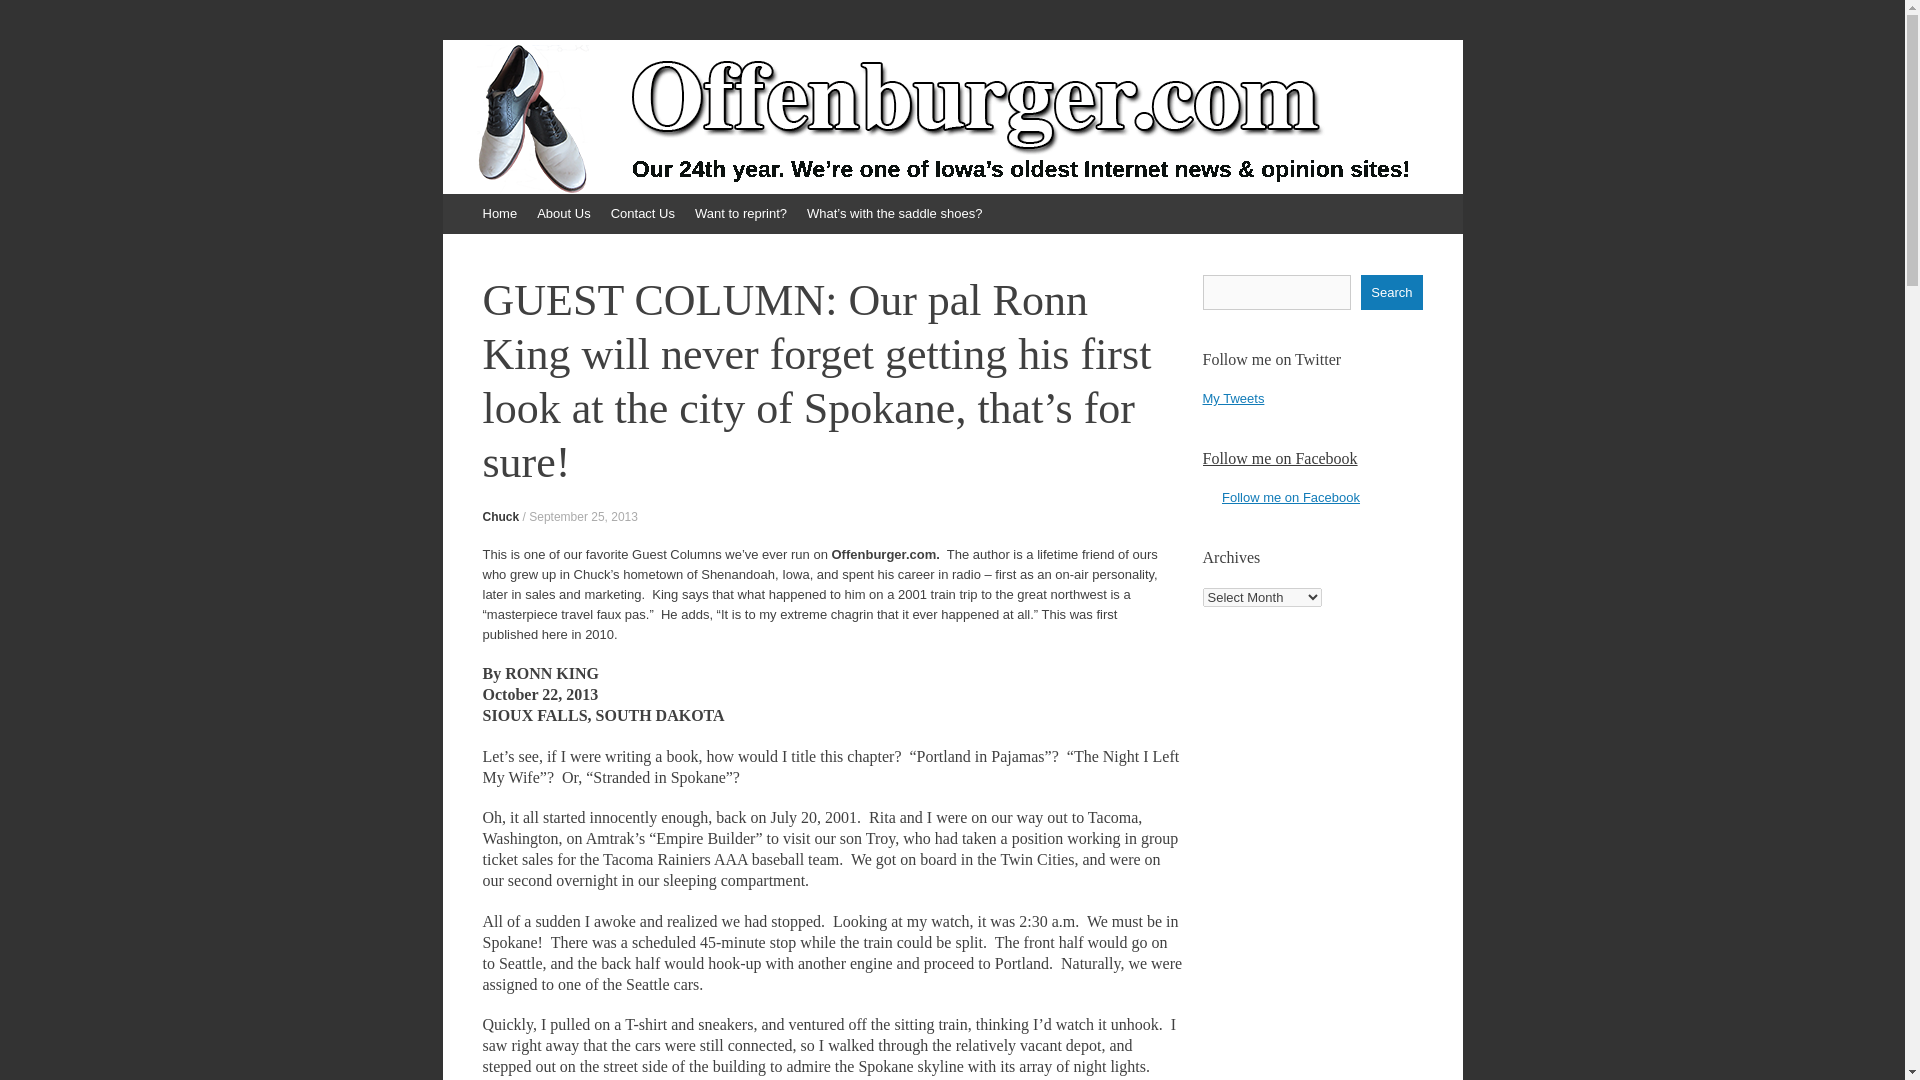  I want to click on About Us, so click(562, 214).